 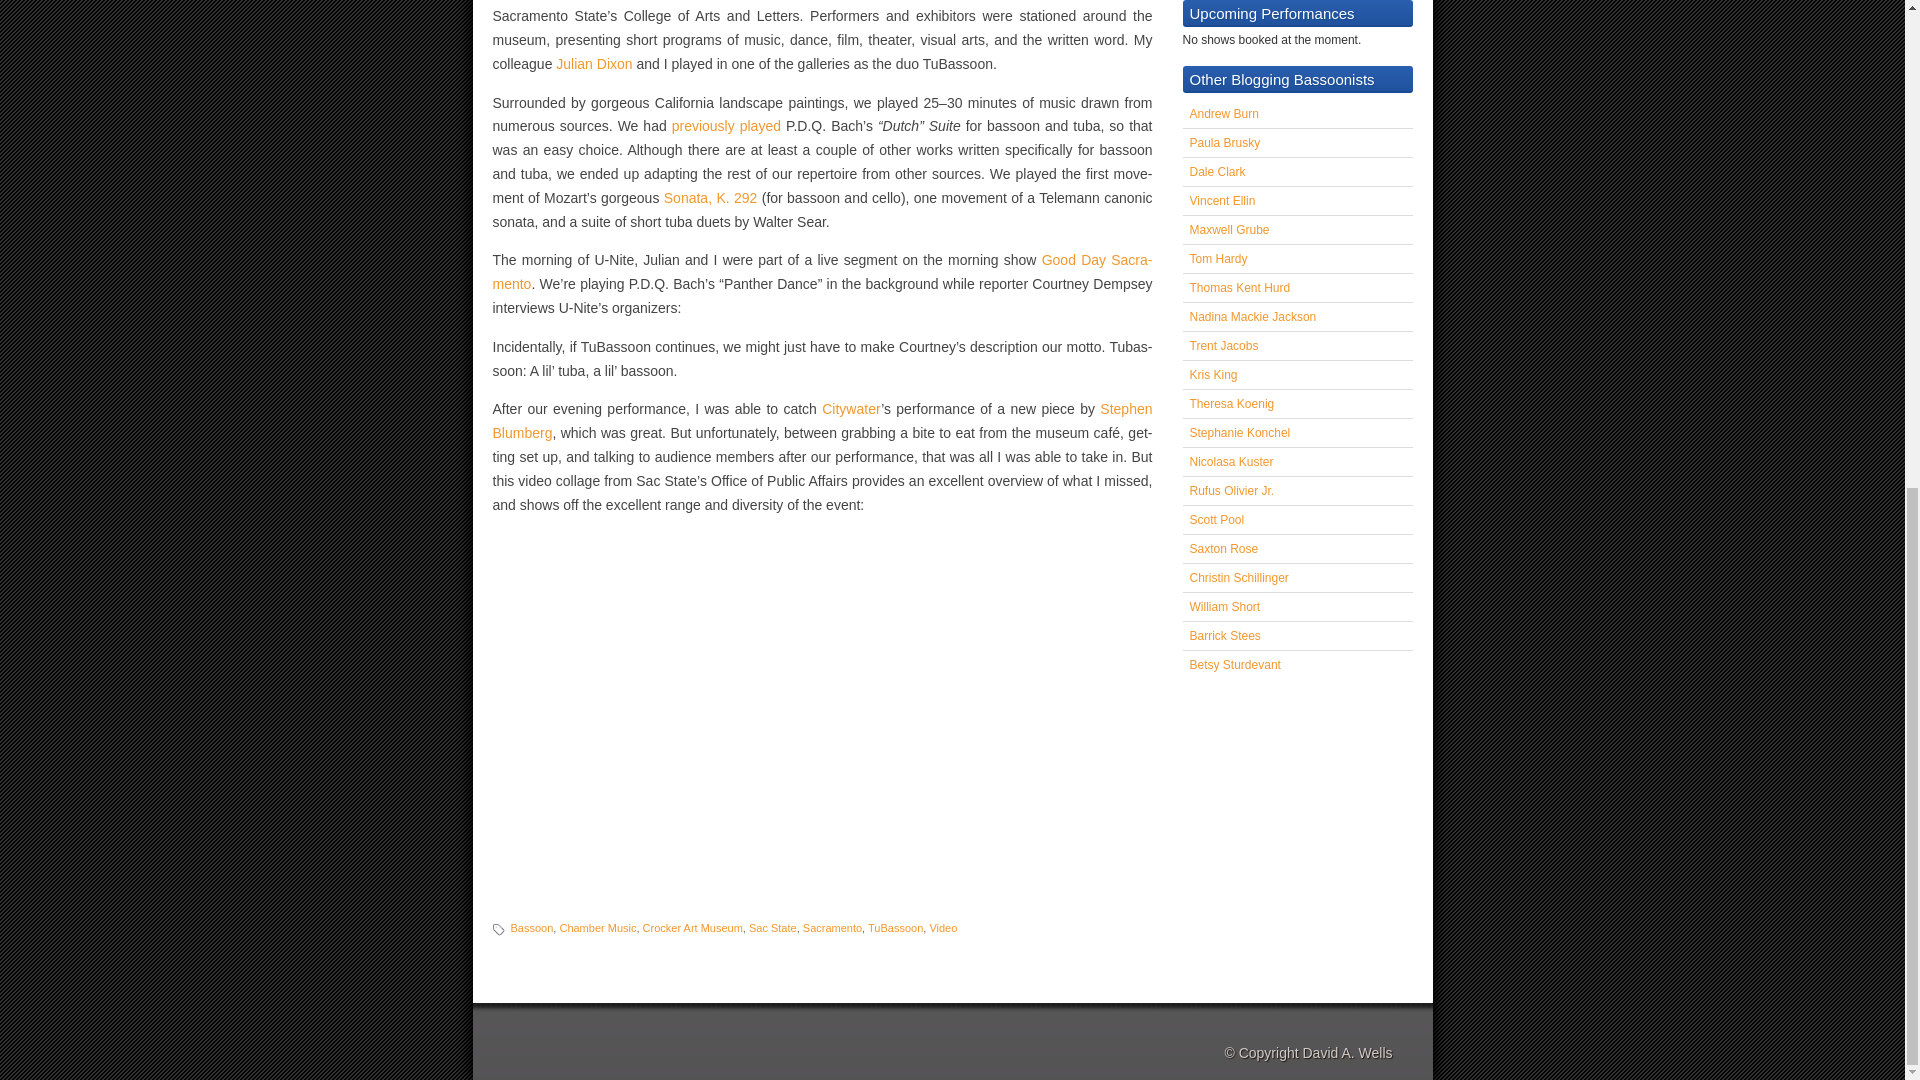 I want to click on Saxton Rose - Notebook, so click(x=1224, y=549).